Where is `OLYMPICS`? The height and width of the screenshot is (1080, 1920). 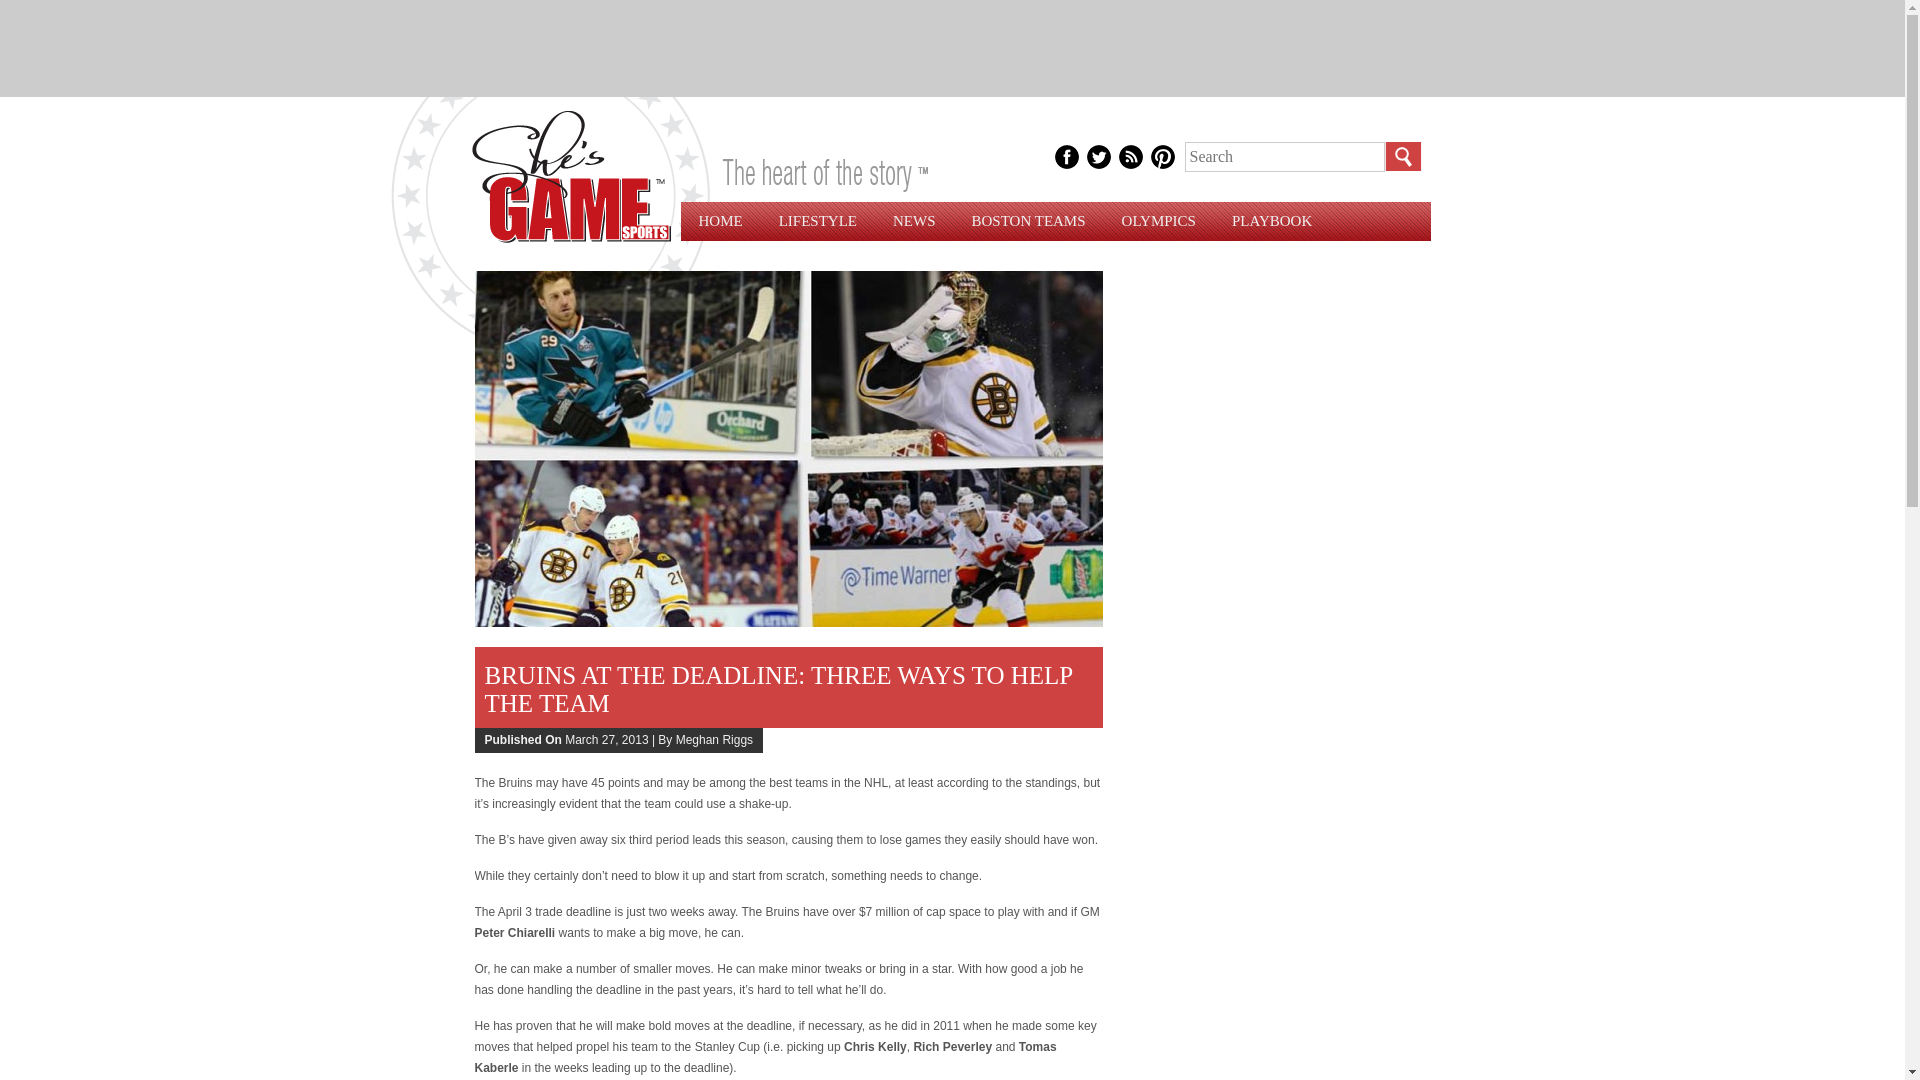 OLYMPICS is located at coordinates (1158, 220).